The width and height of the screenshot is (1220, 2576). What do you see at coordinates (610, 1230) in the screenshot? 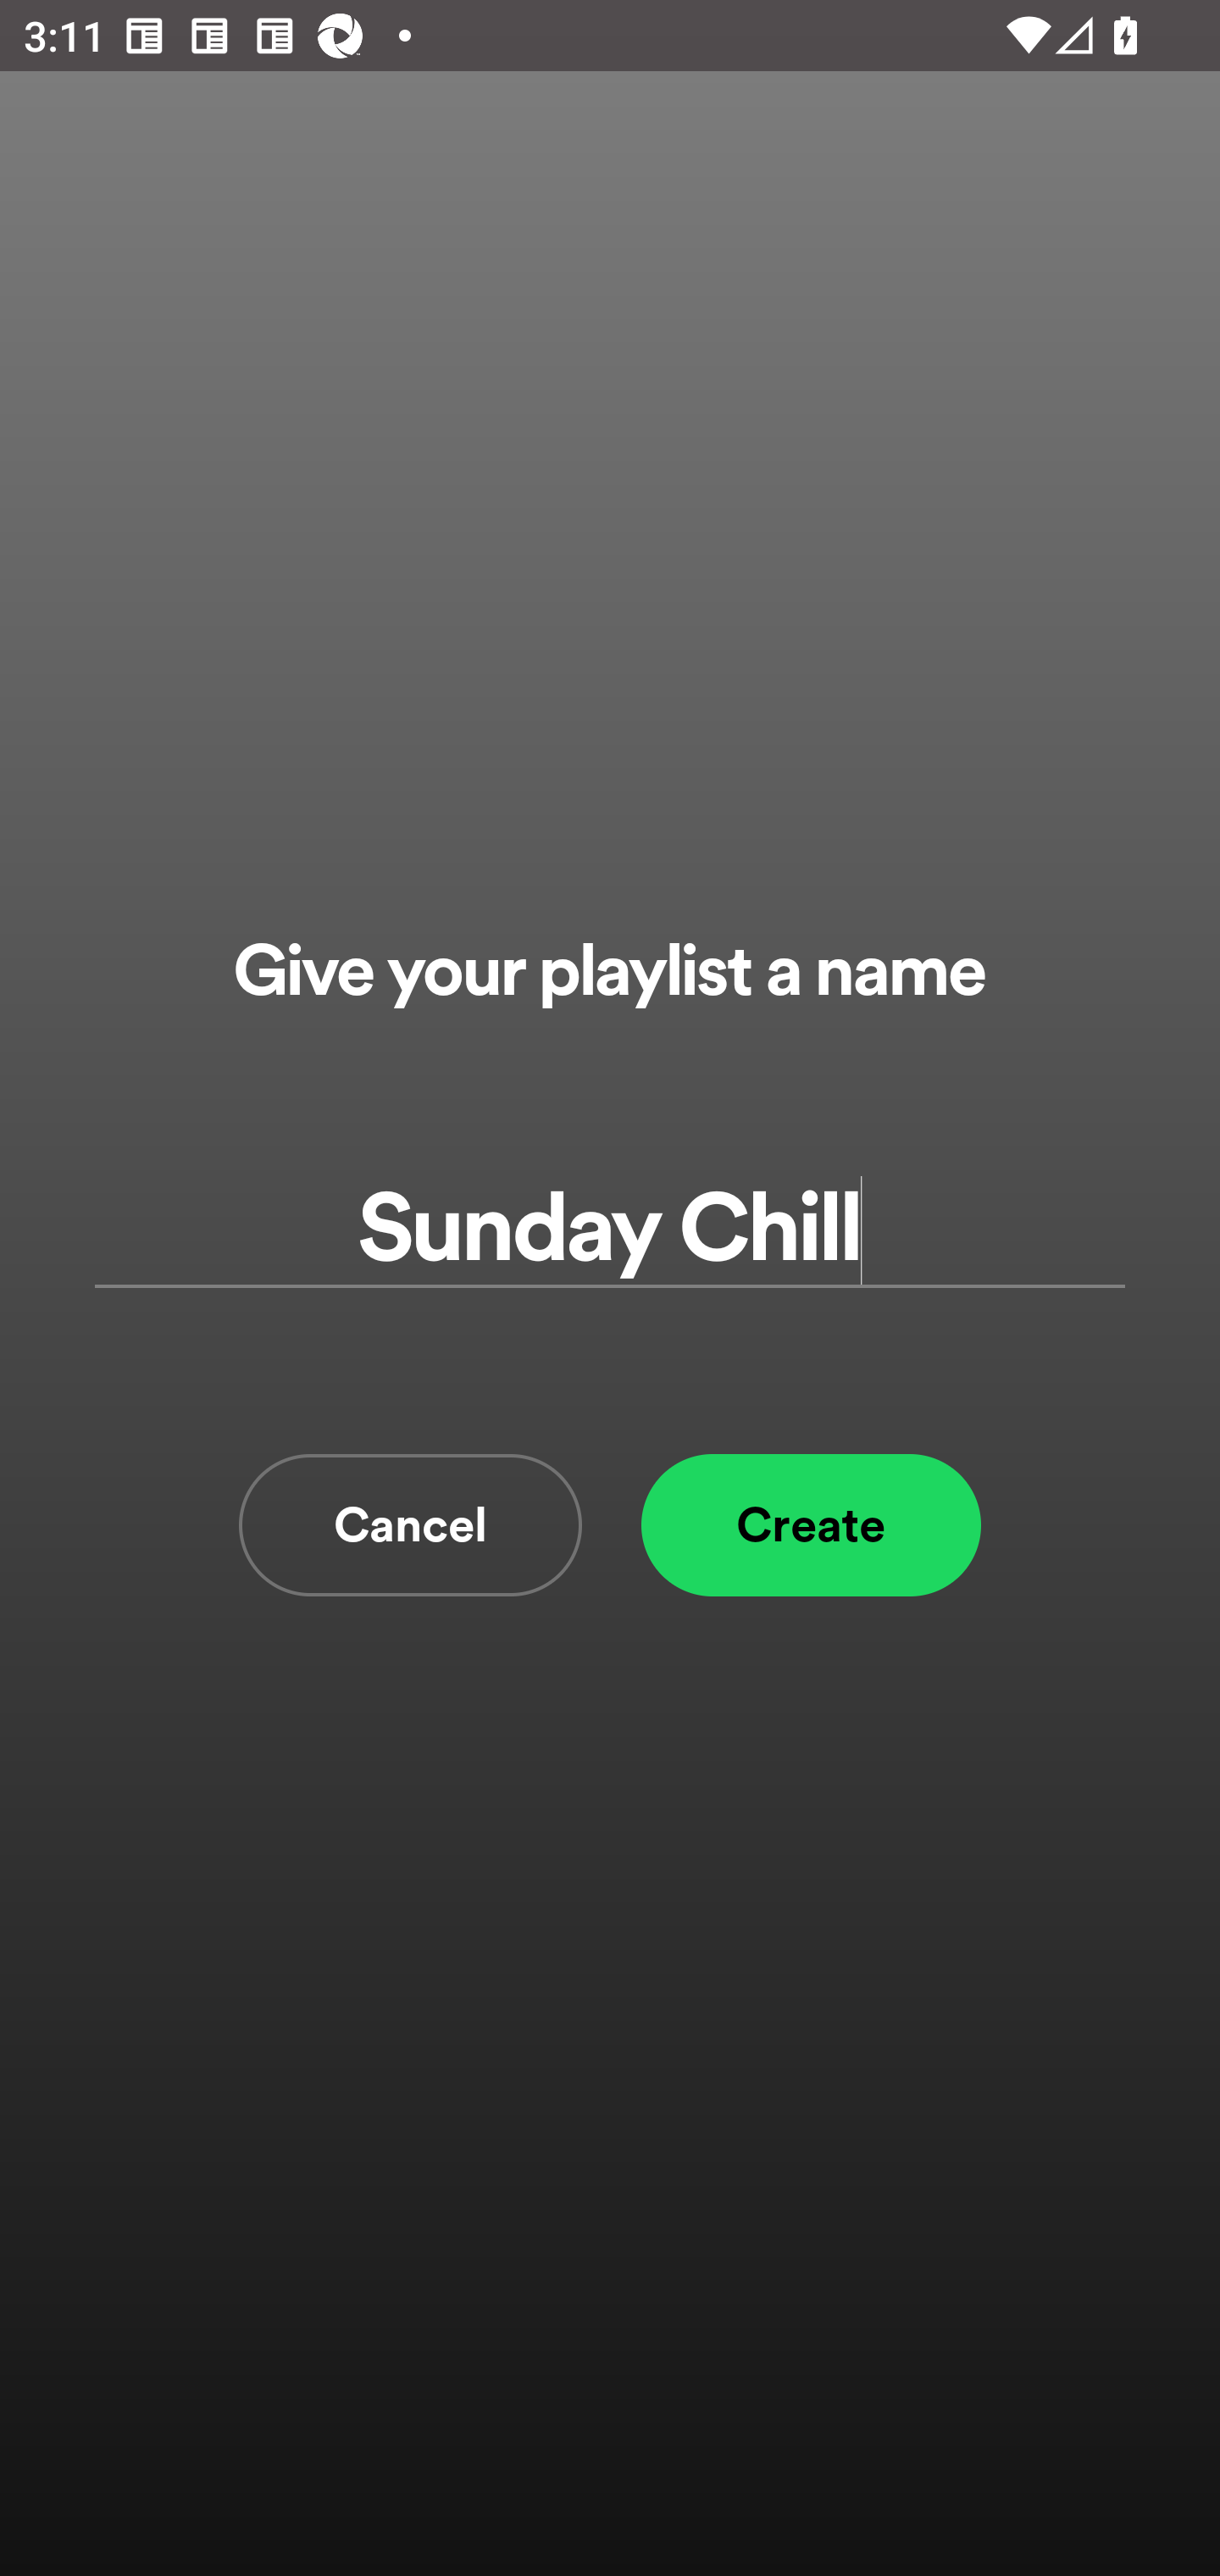
I see `Sunday Chill Add a playlist name` at bounding box center [610, 1230].